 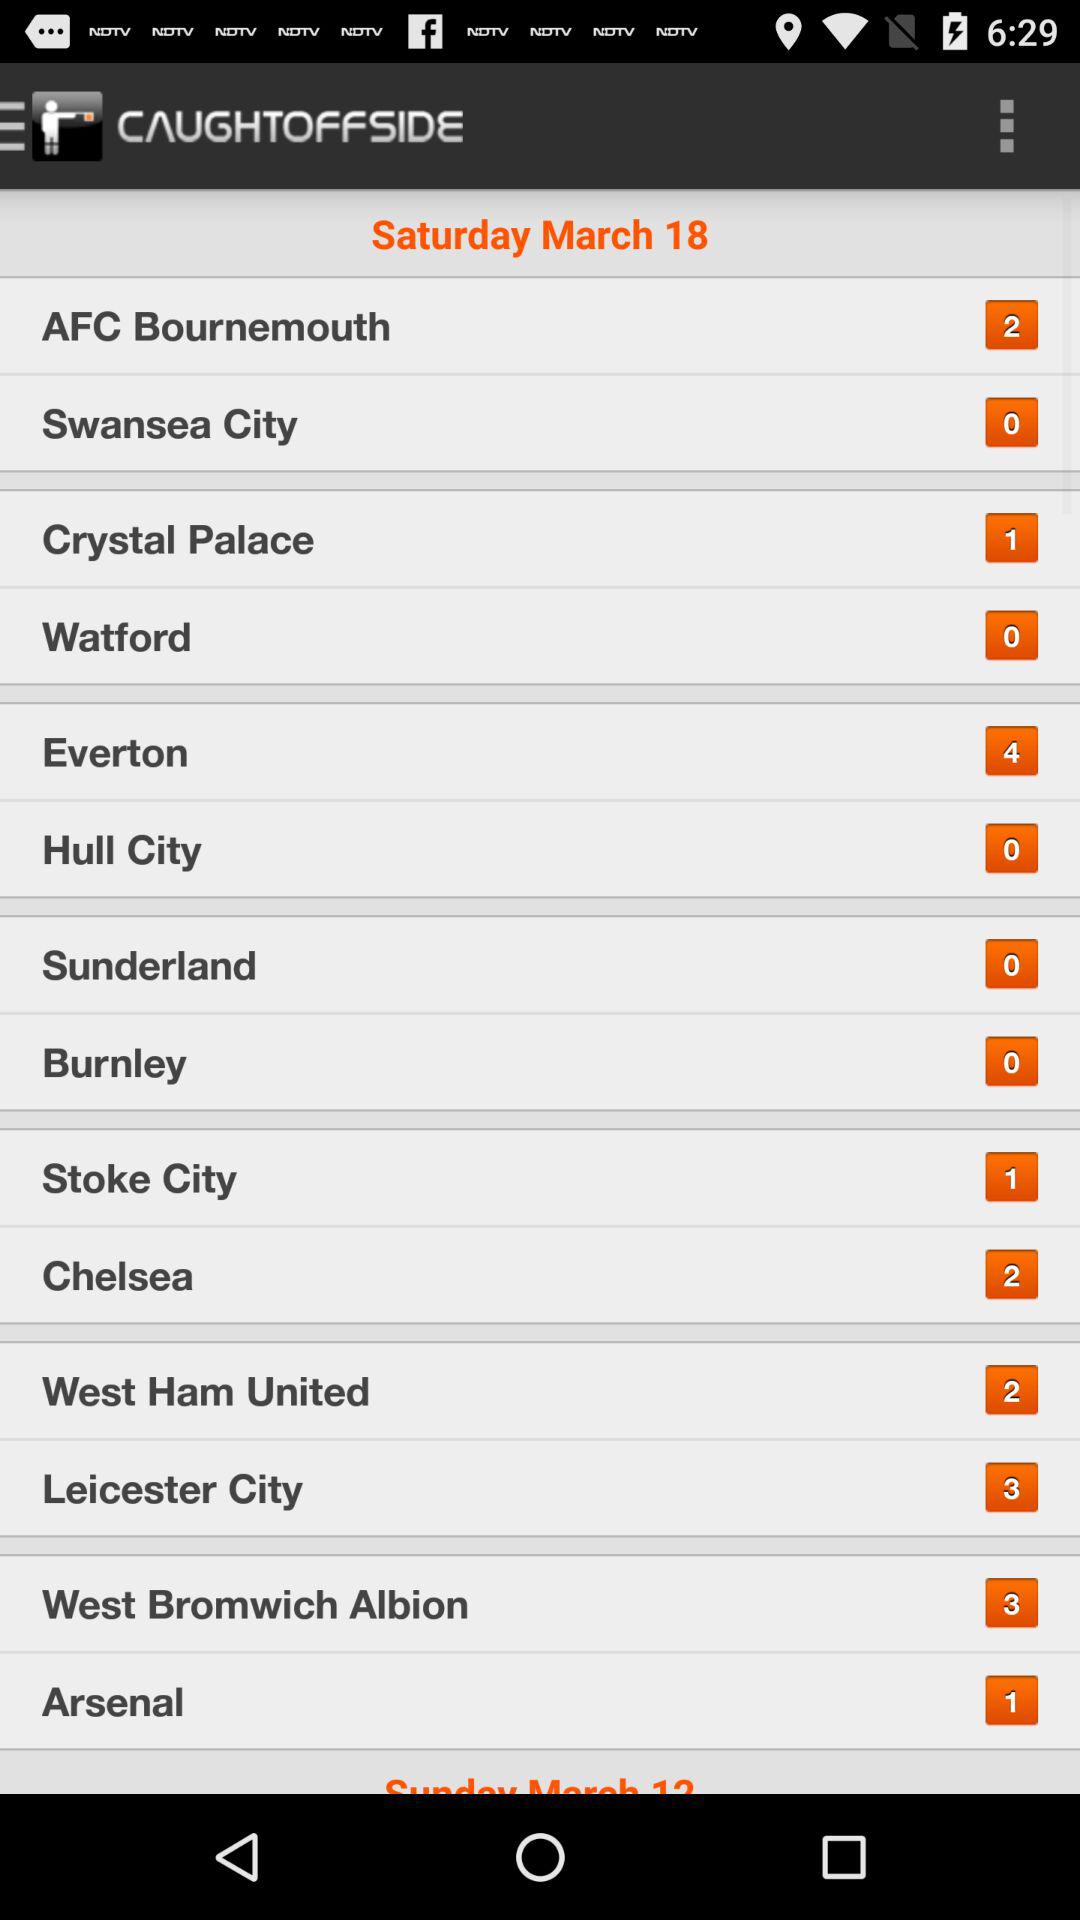 I want to click on choose item to the right of the saturday march 18 app, so click(x=1006, y=126).